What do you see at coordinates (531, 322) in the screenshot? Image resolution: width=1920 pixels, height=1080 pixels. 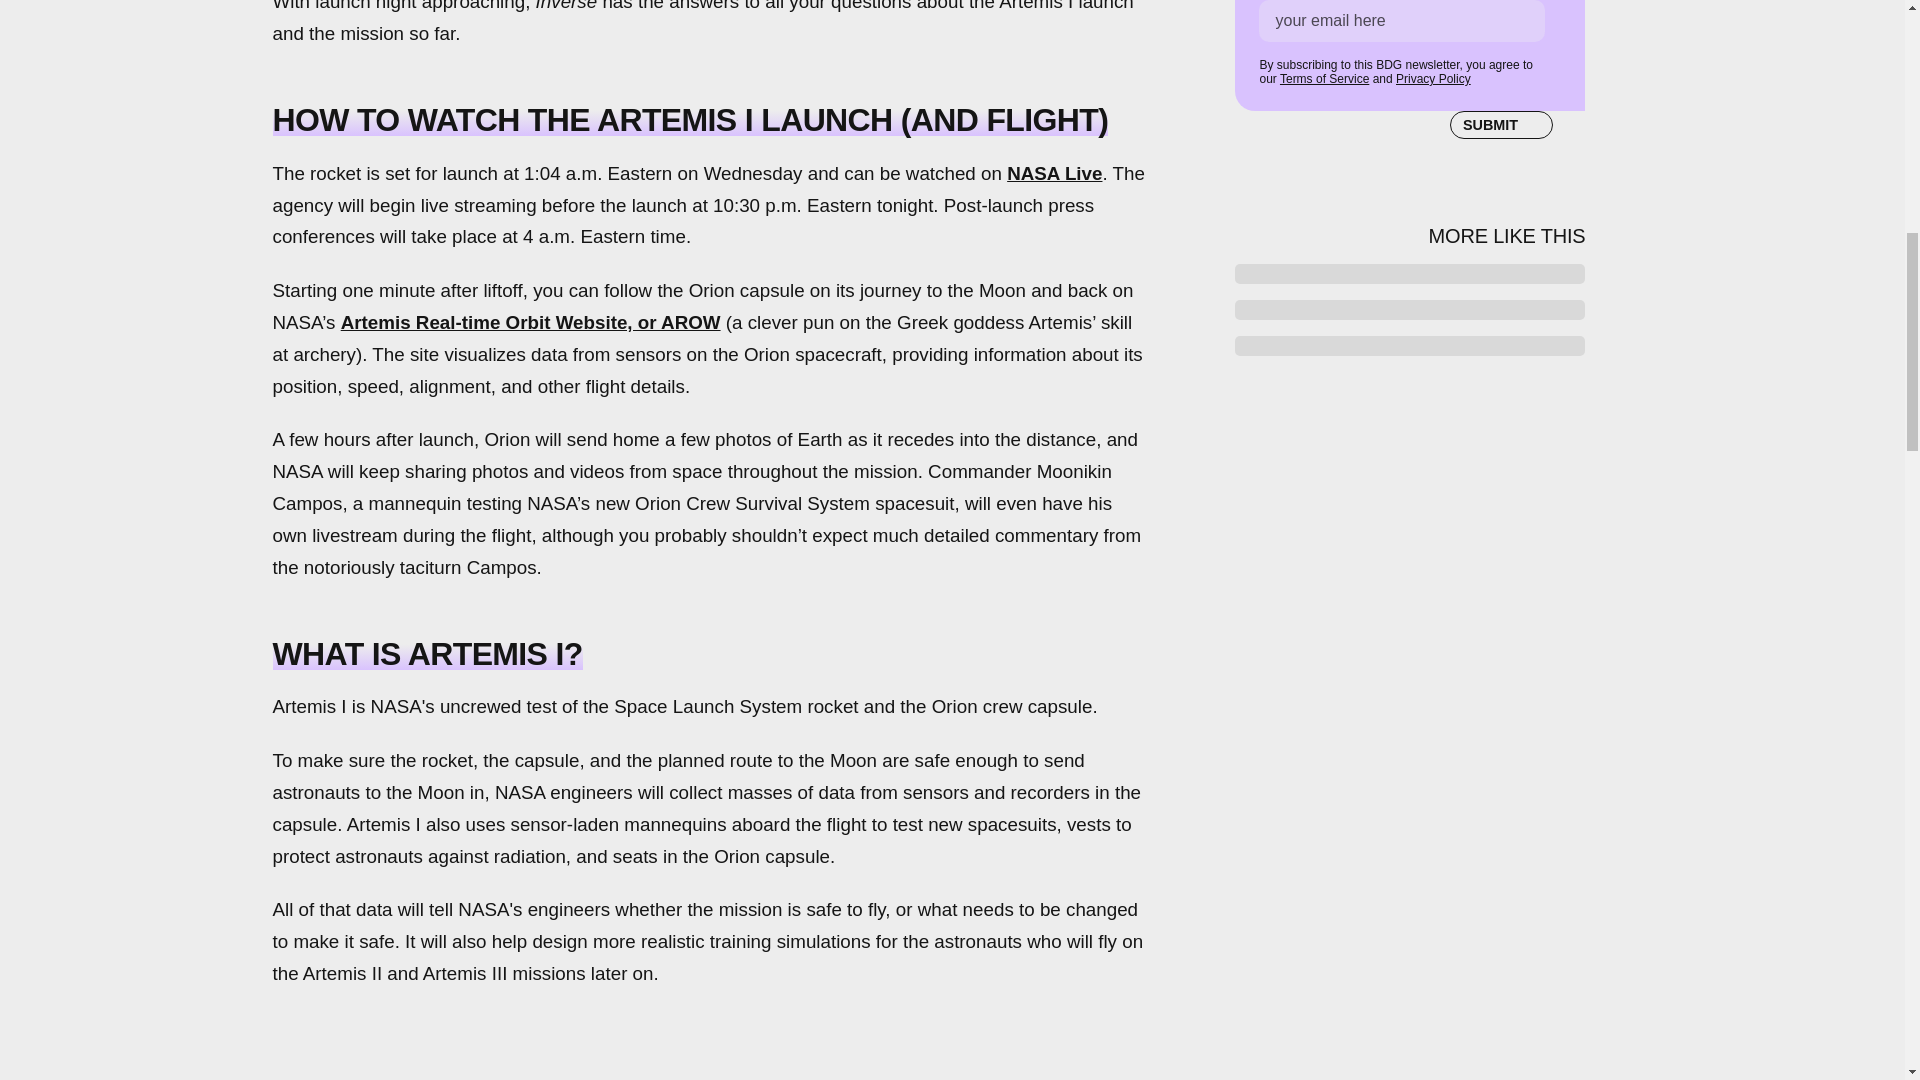 I see `Artemis Real-time Orbit Website, or AROW` at bounding box center [531, 322].